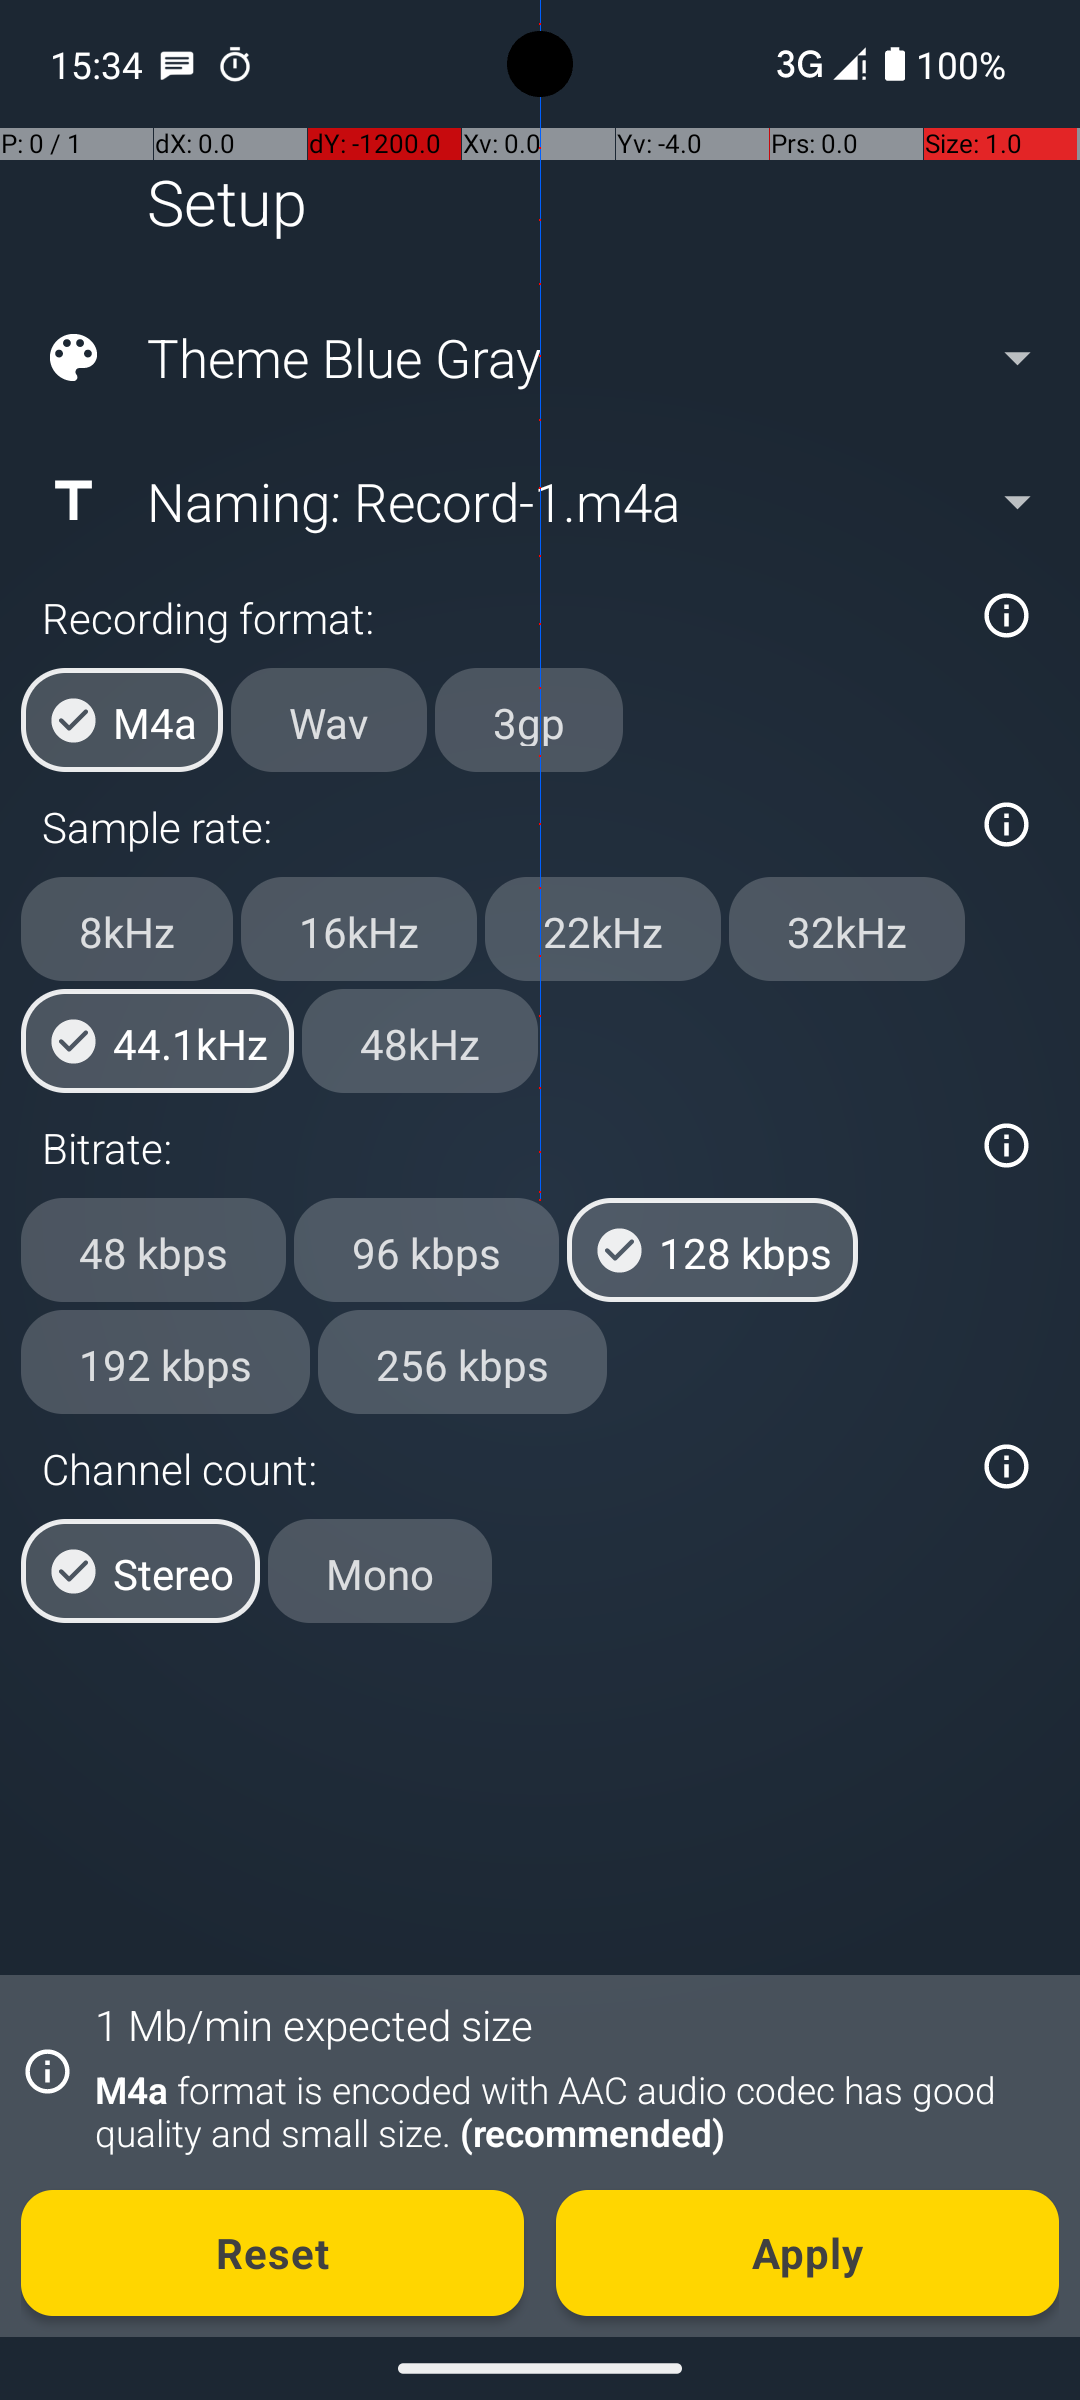 This screenshot has height=2400, width=1080. What do you see at coordinates (359, 929) in the screenshot?
I see `16kHz` at bounding box center [359, 929].